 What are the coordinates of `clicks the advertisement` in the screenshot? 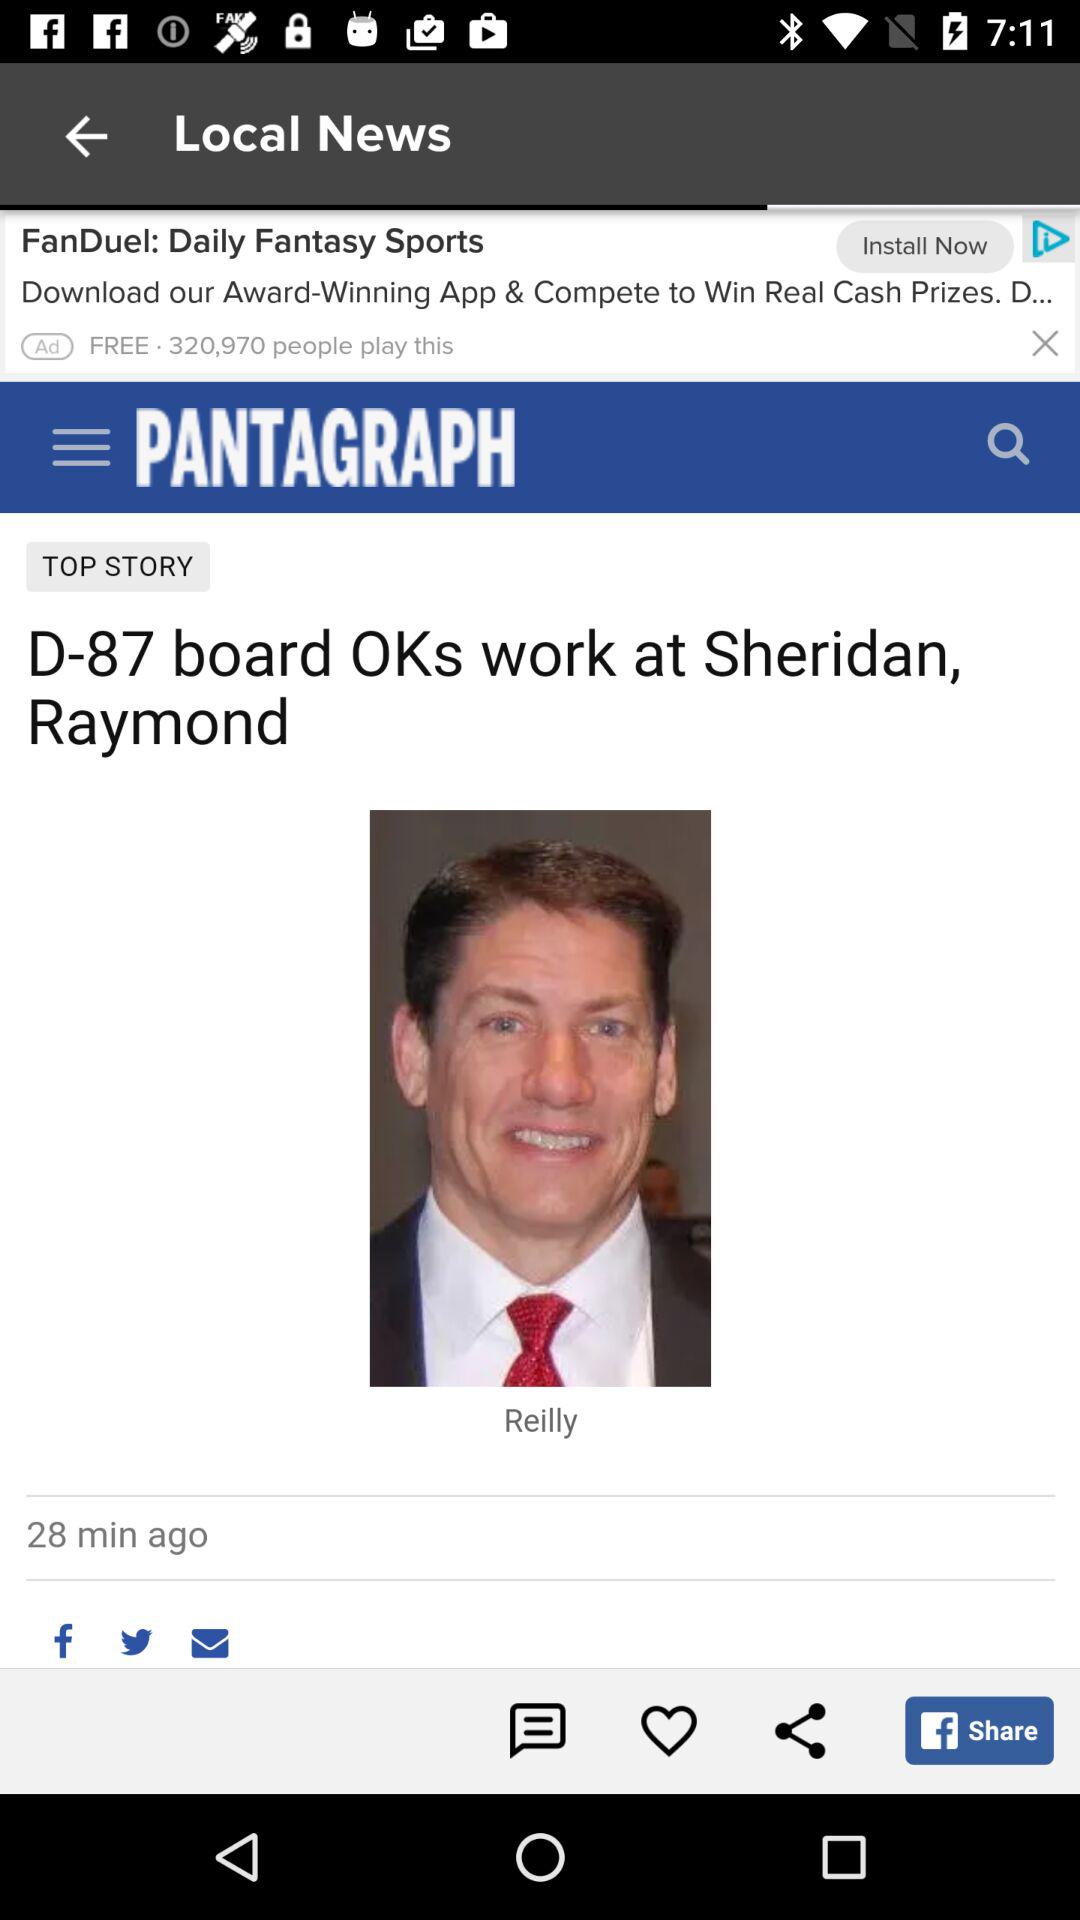 It's located at (47, 346).